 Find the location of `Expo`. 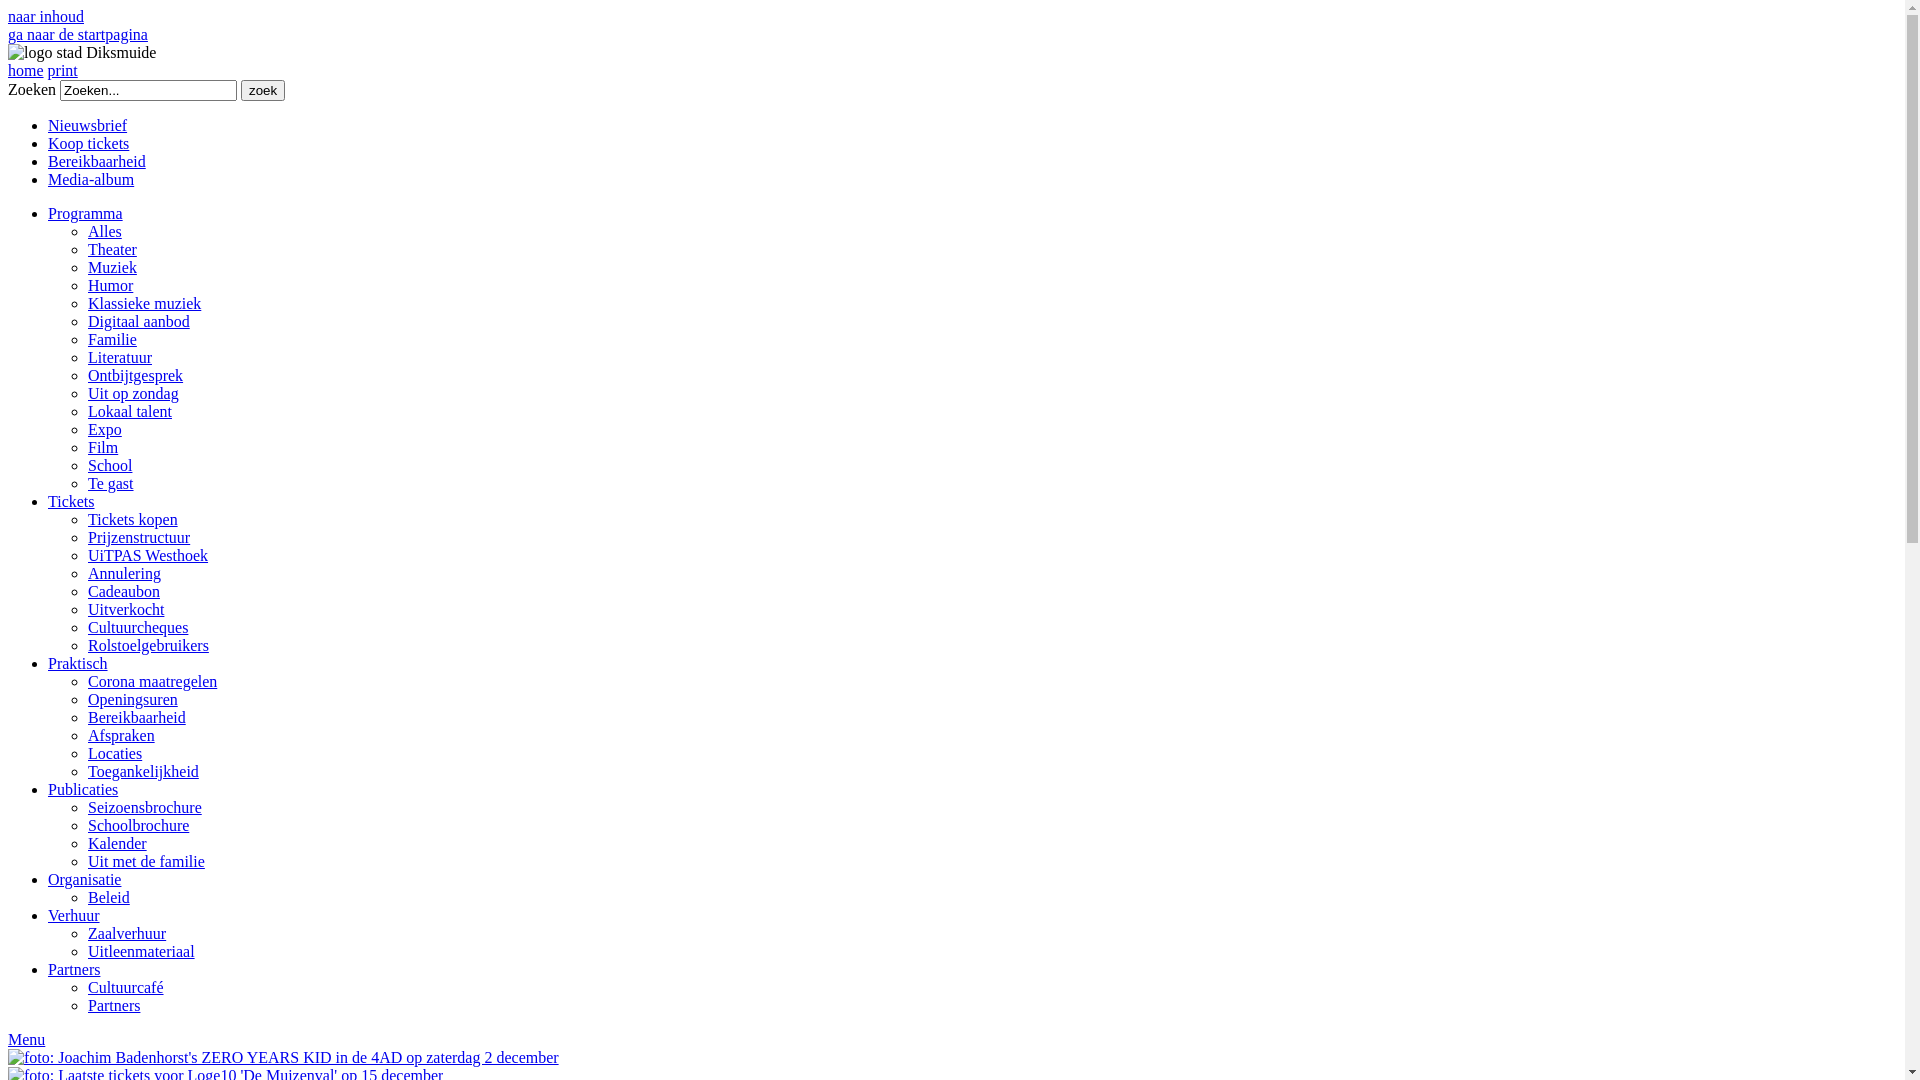

Expo is located at coordinates (105, 430).